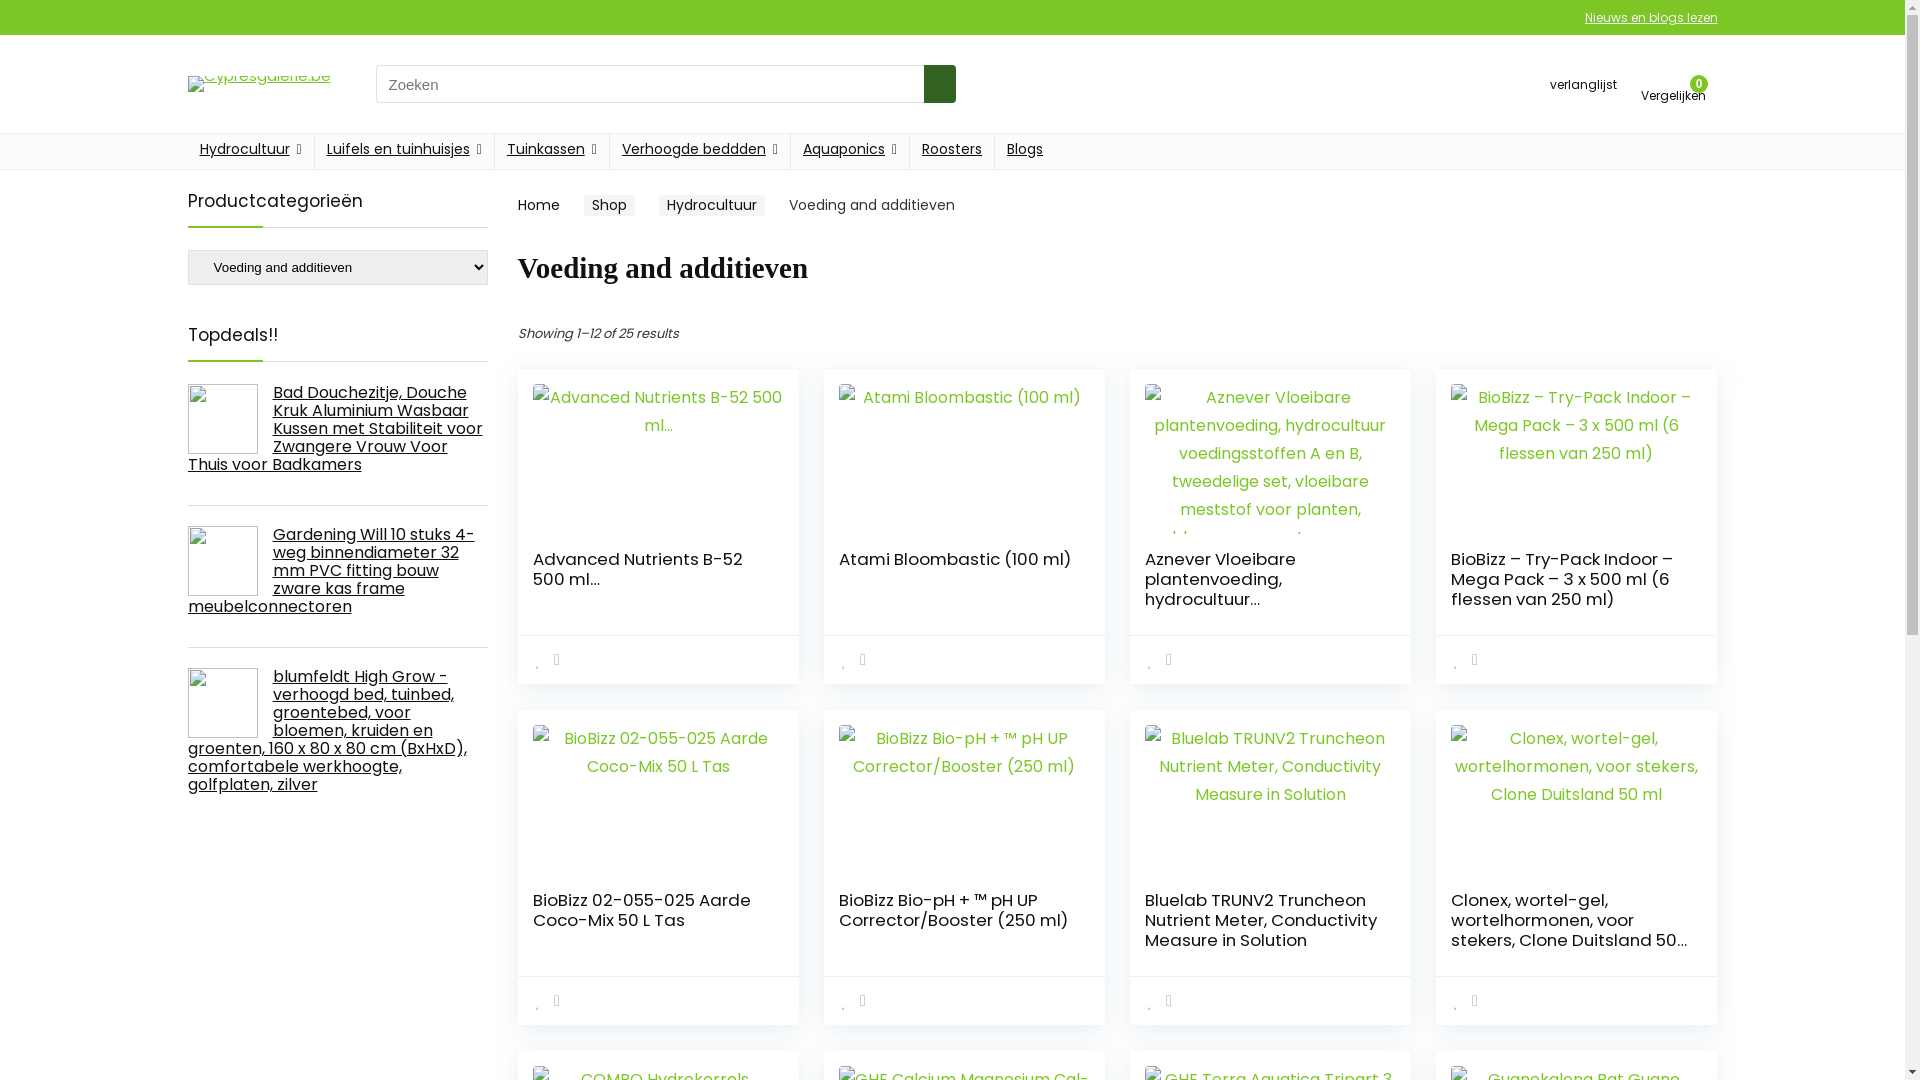 This screenshot has height=1080, width=1920. What do you see at coordinates (552, 152) in the screenshot?
I see `Tuinkassen` at bounding box center [552, 152].